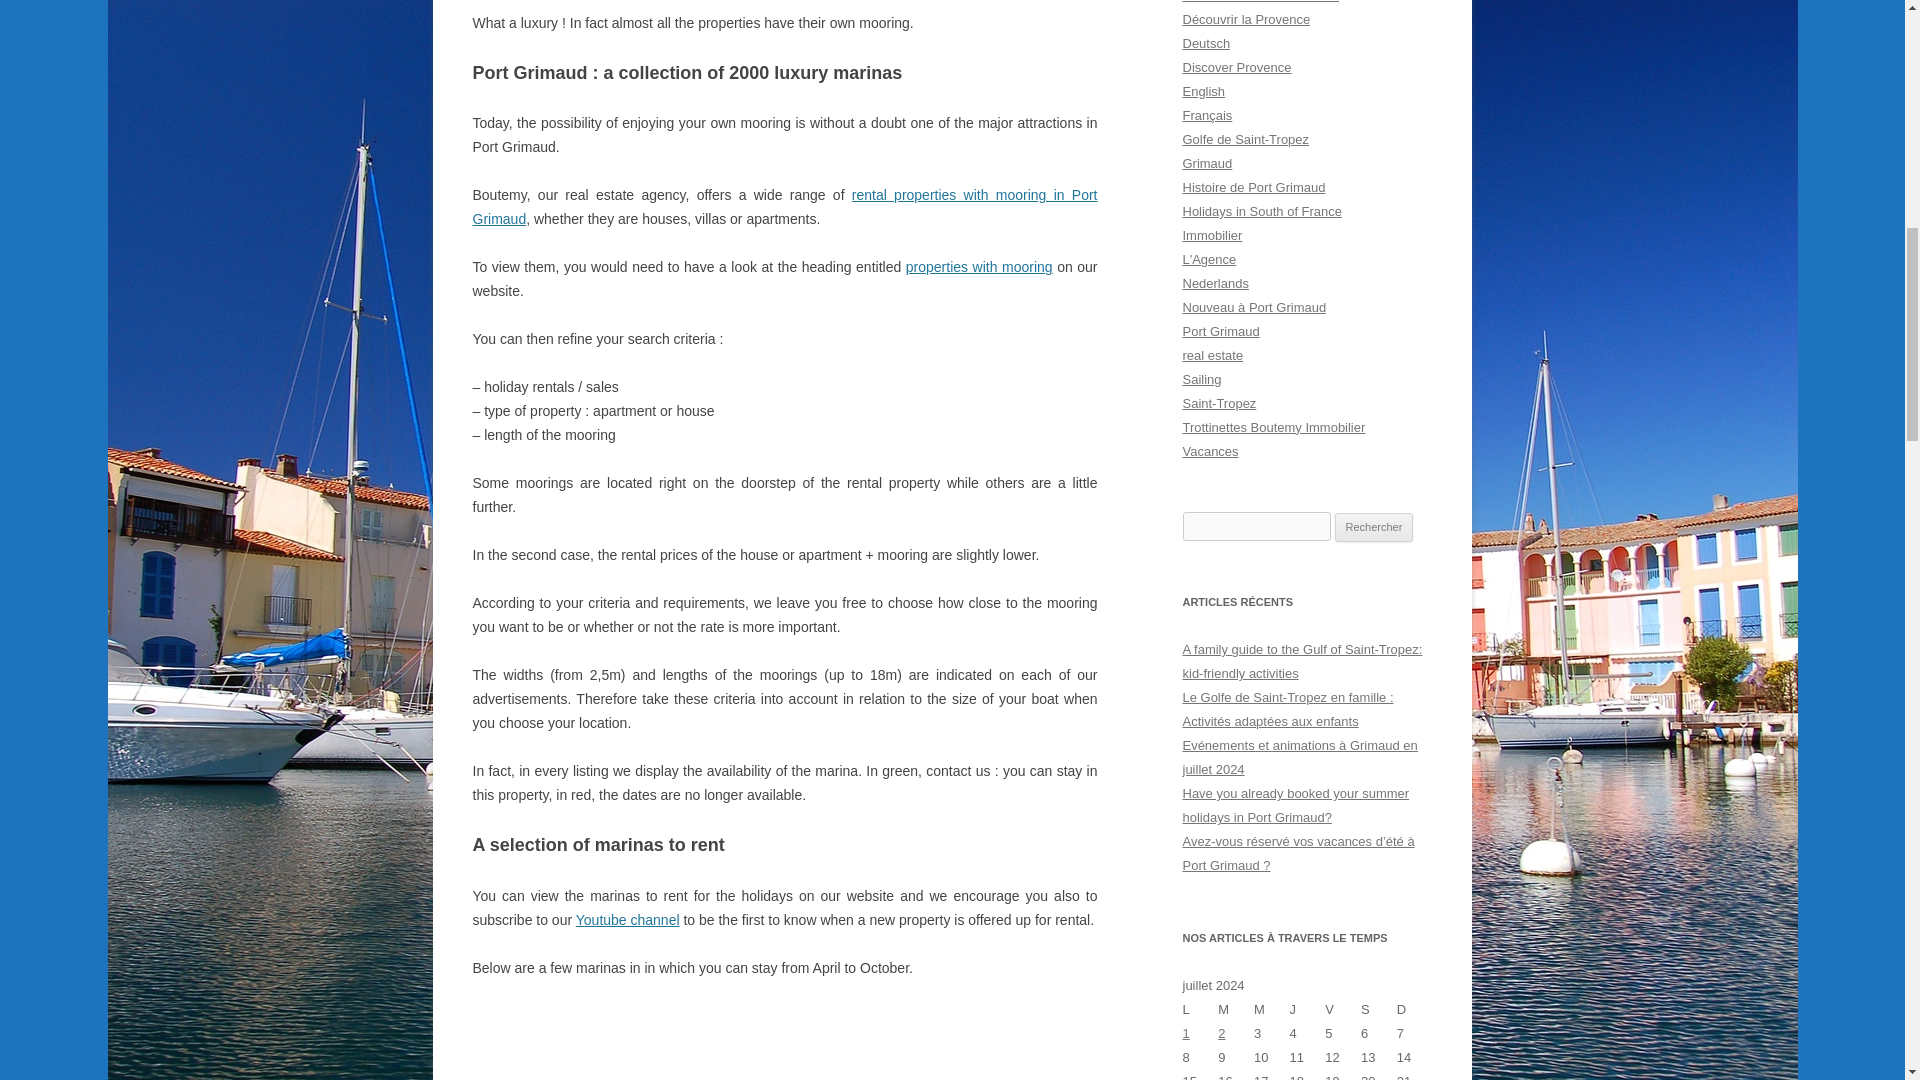 This screenshot has width=1920, height=1080. I want to click on Youtube channel, so click(628, 919).